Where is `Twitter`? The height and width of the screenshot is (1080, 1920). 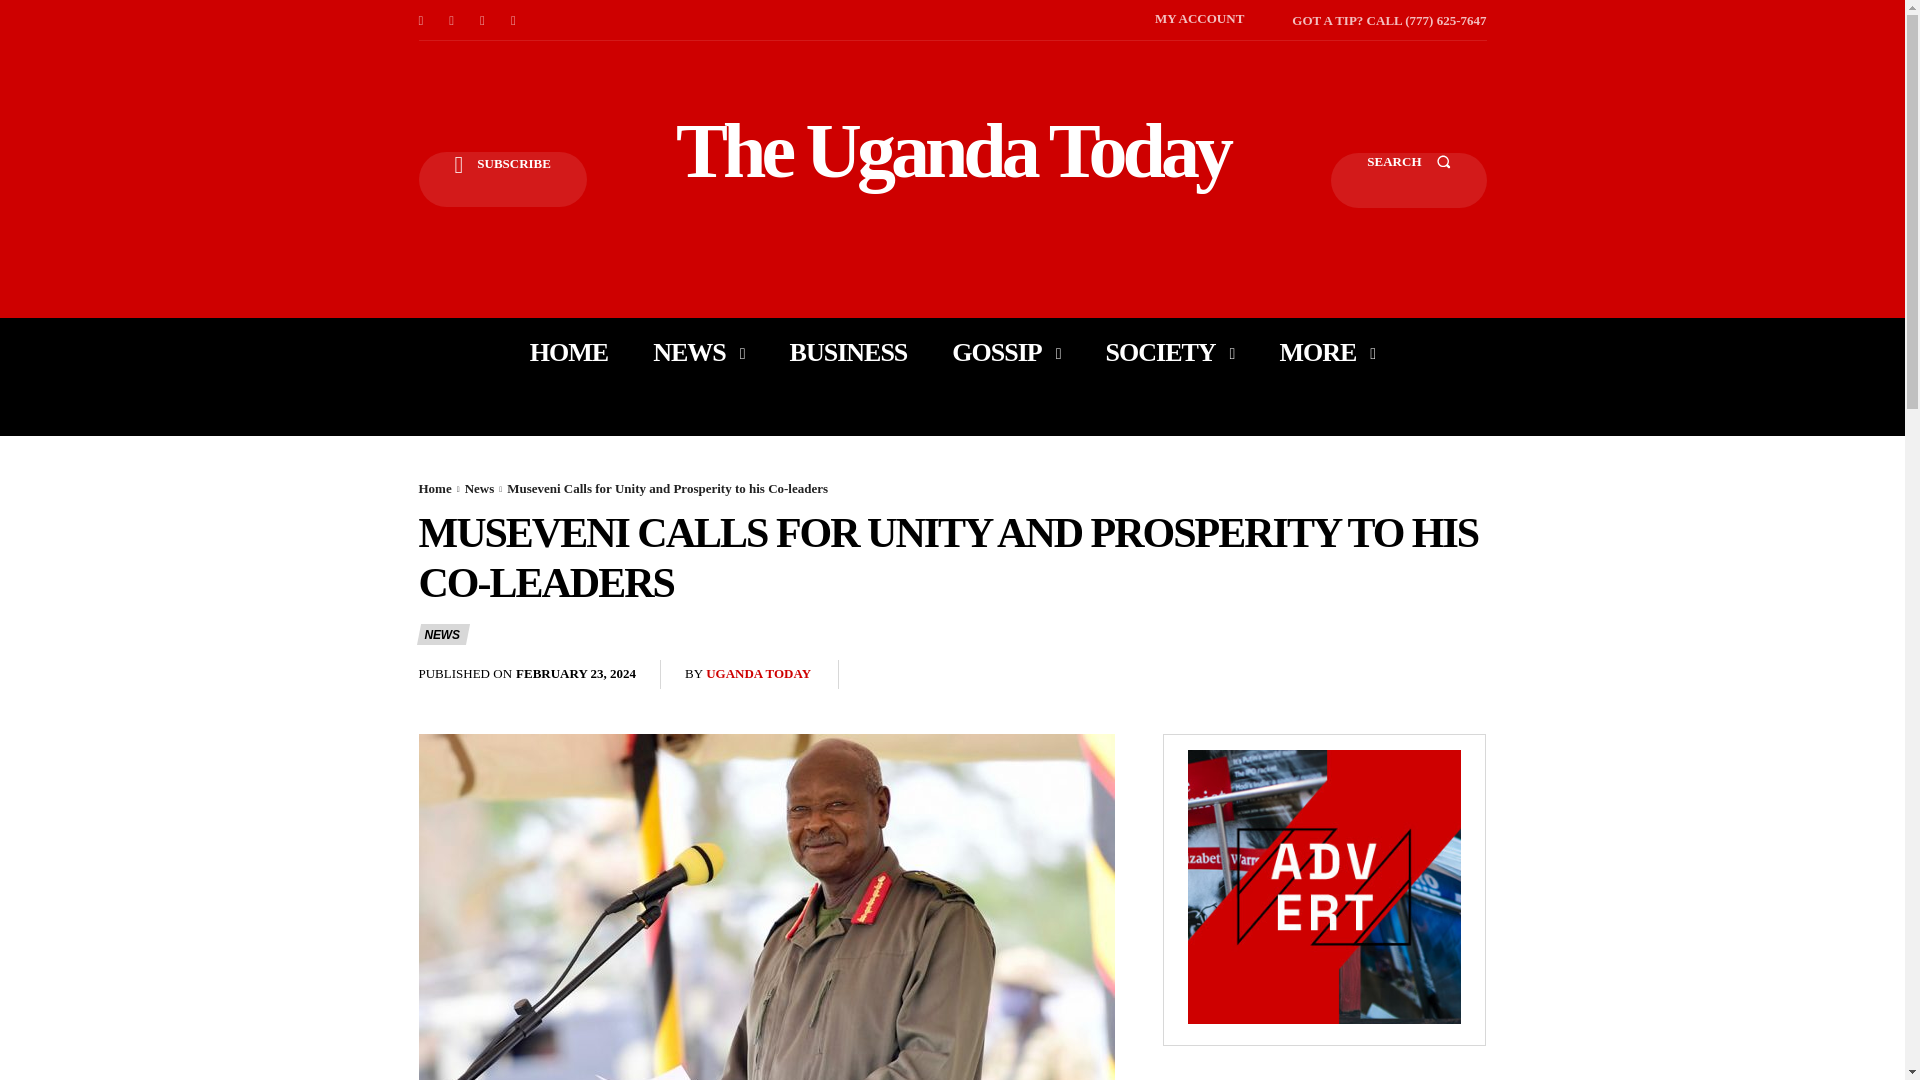 Twitter is located at coordinates (514, 20).